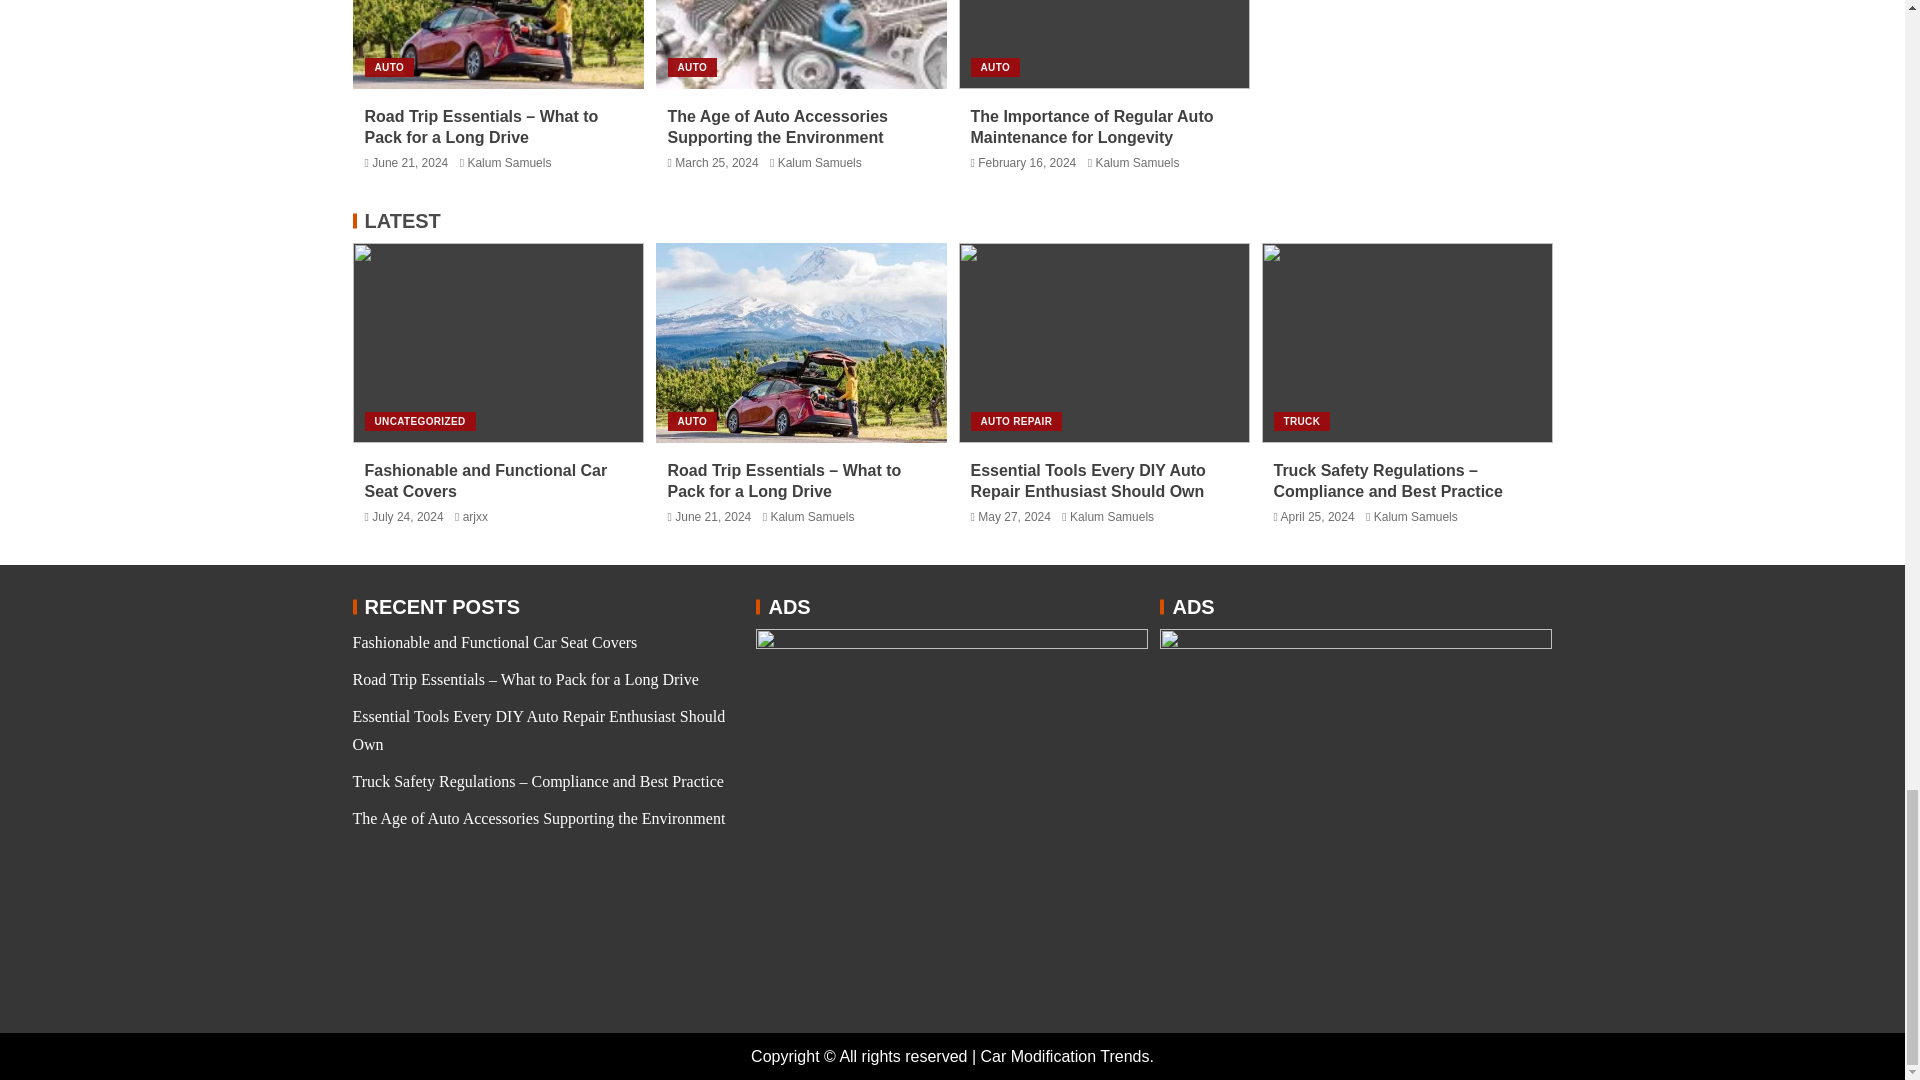 This screenshot has height=1080, width=1920. I want to click on ADS, so click(1355, 824).